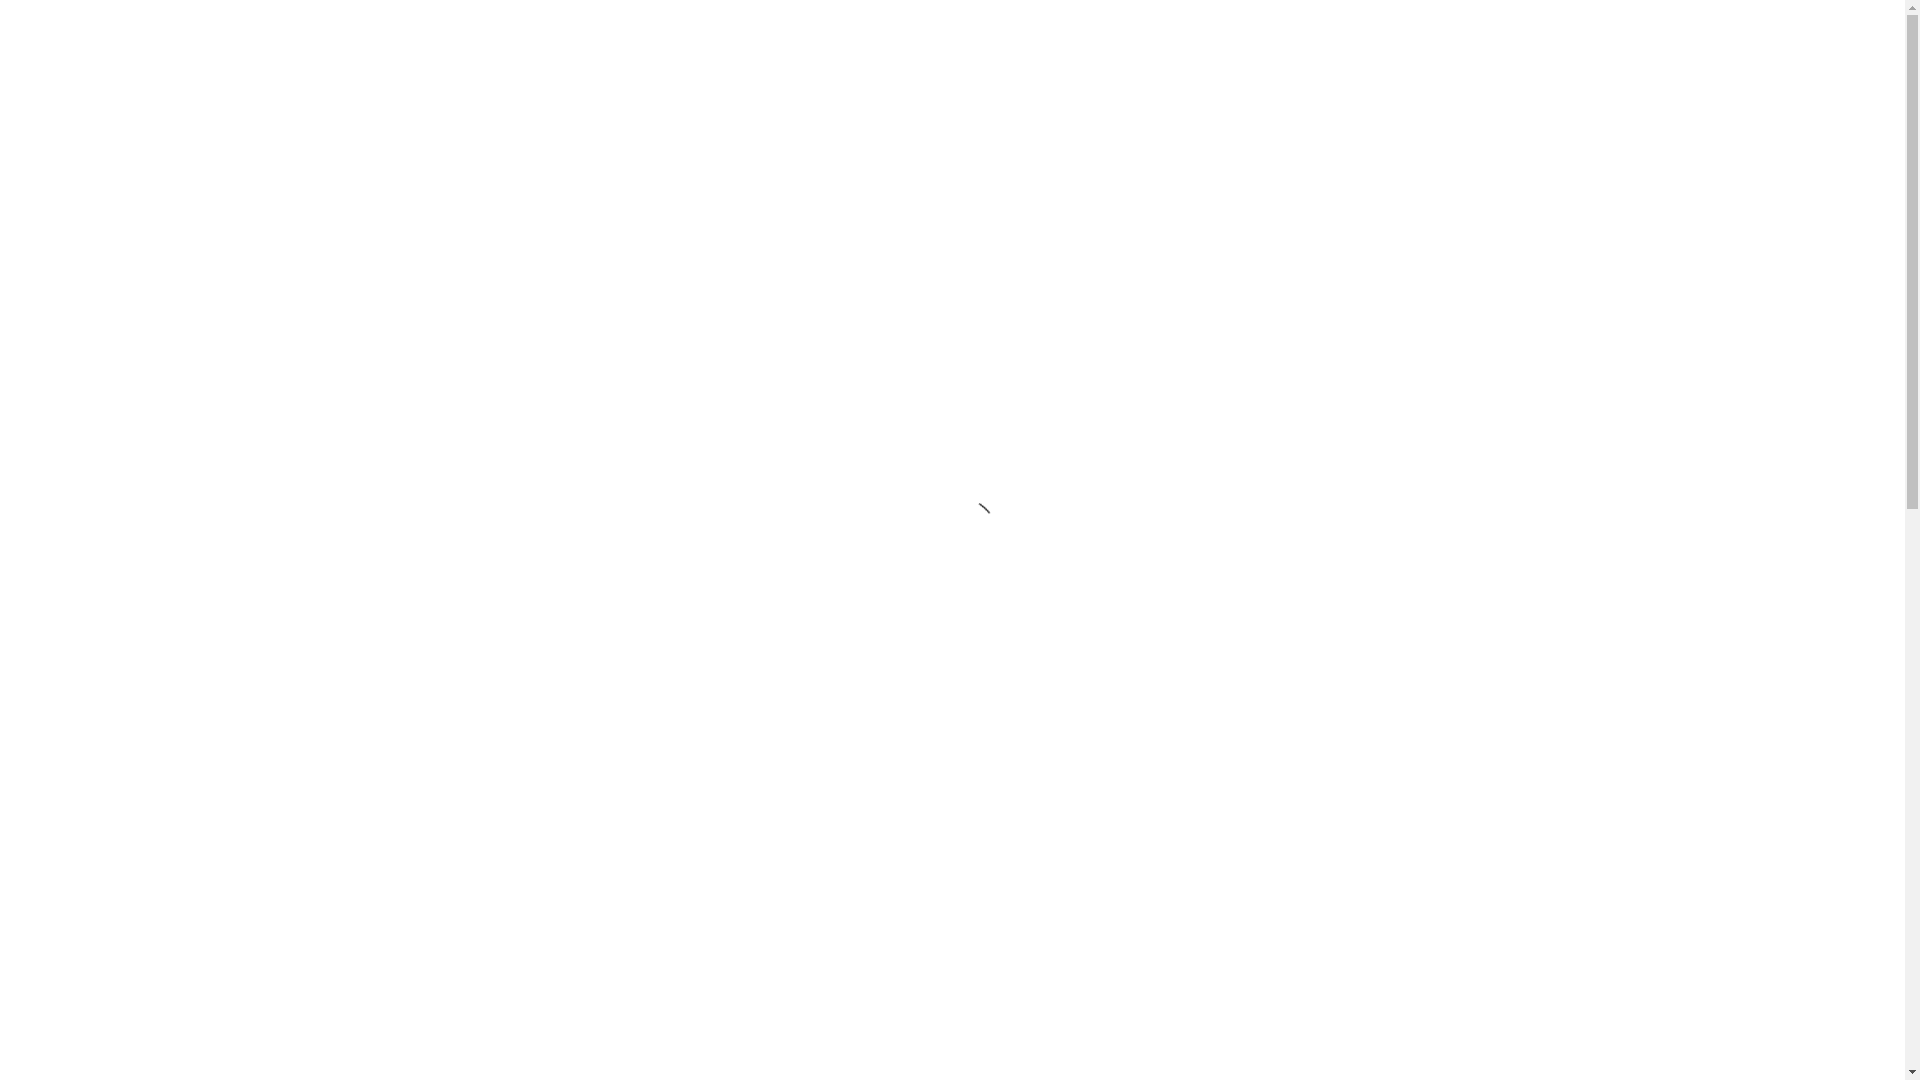 This screenshot has height=1080, width=1920. I want to click on BLOG, so click(1402, 36).